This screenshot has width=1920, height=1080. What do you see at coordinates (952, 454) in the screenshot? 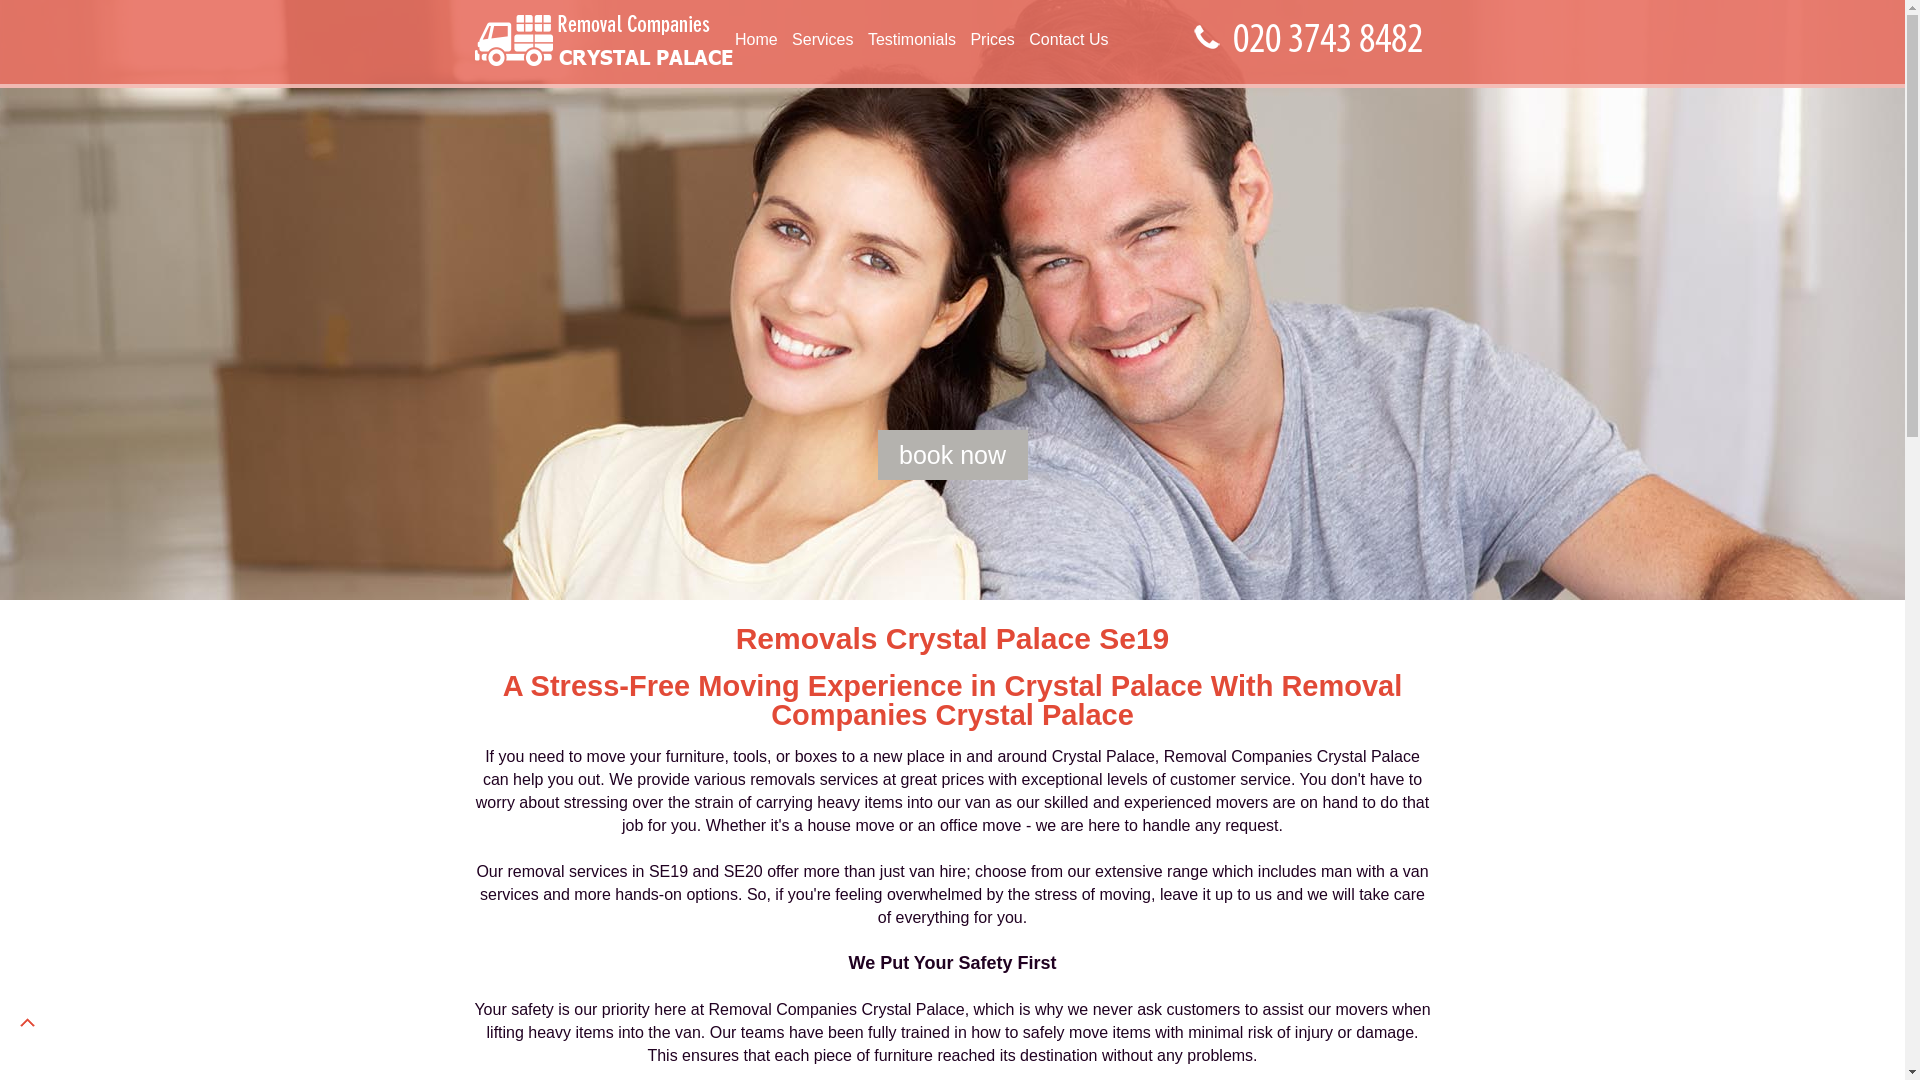
I see `book now` at bounding box center [952, 454].